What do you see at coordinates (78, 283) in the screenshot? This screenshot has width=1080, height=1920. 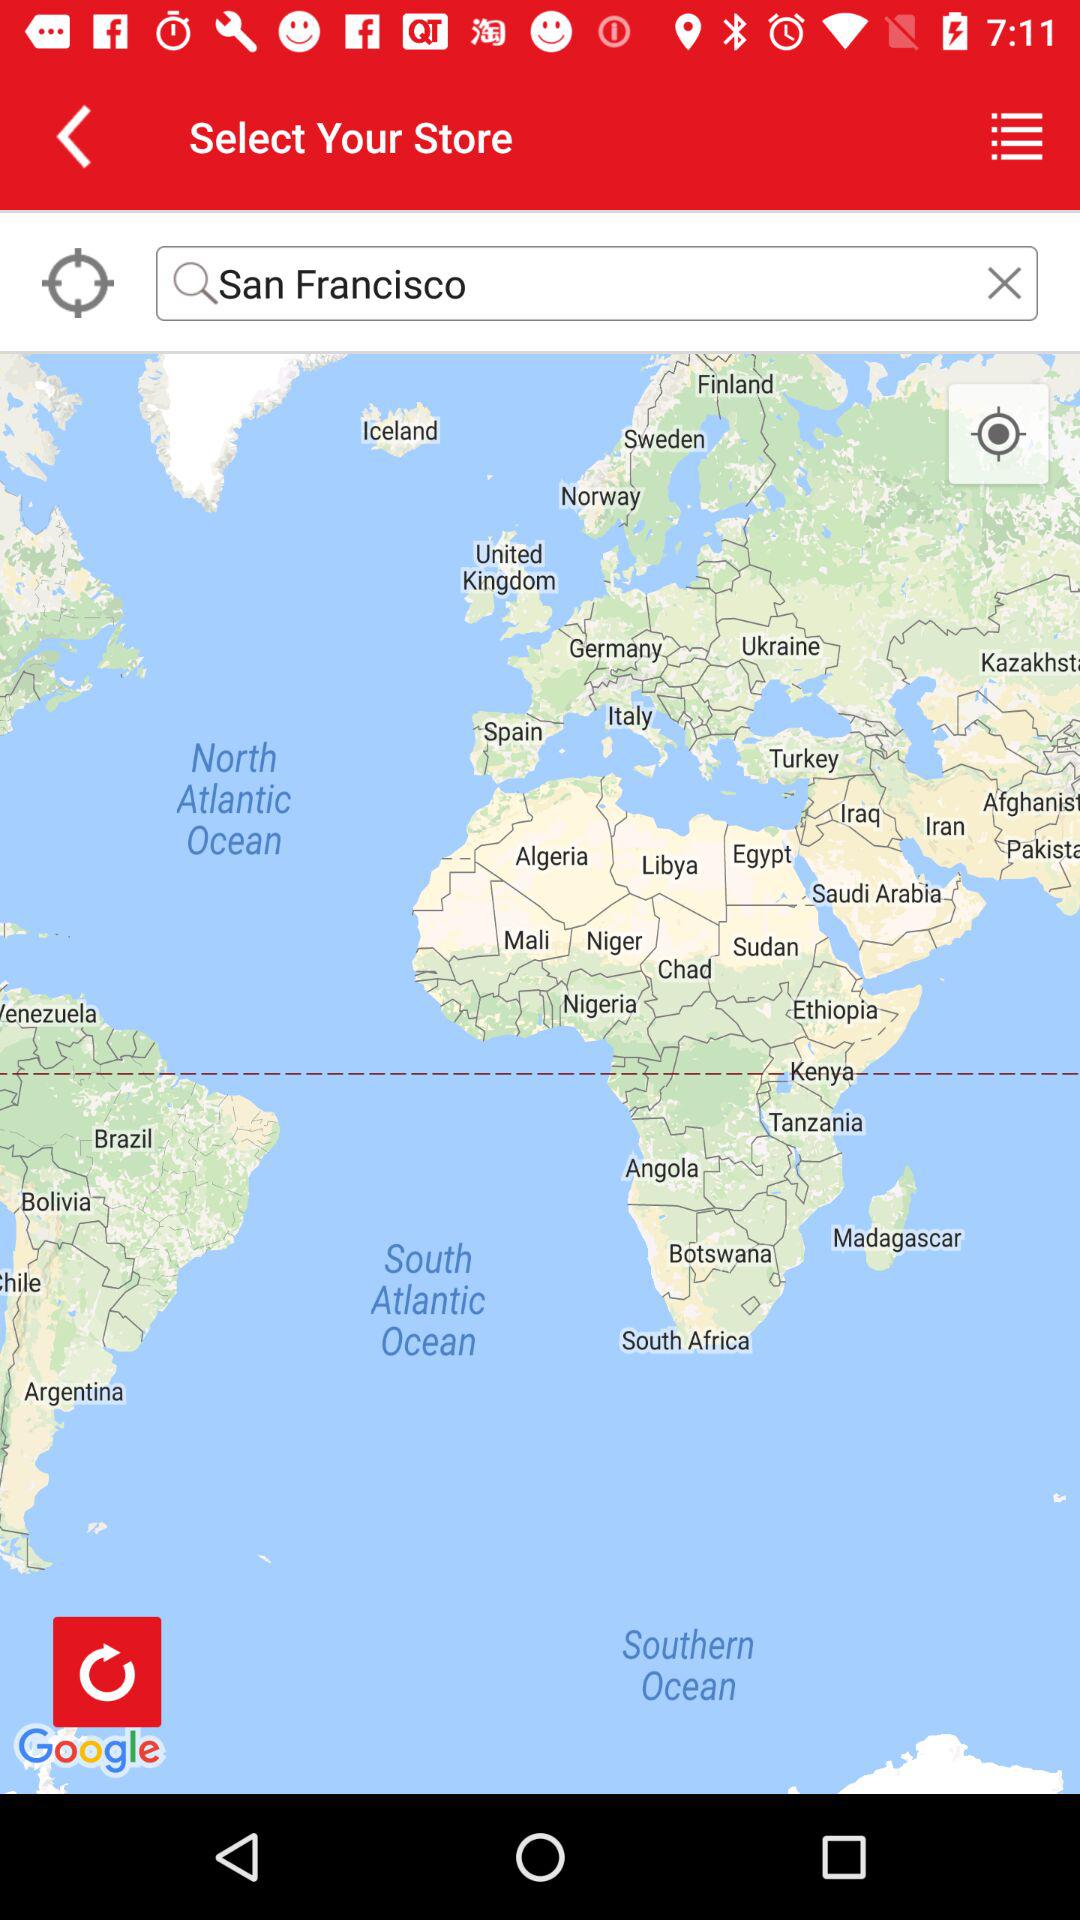 I see `click item to the left of san francisco item` at bounding box center [78, 283].